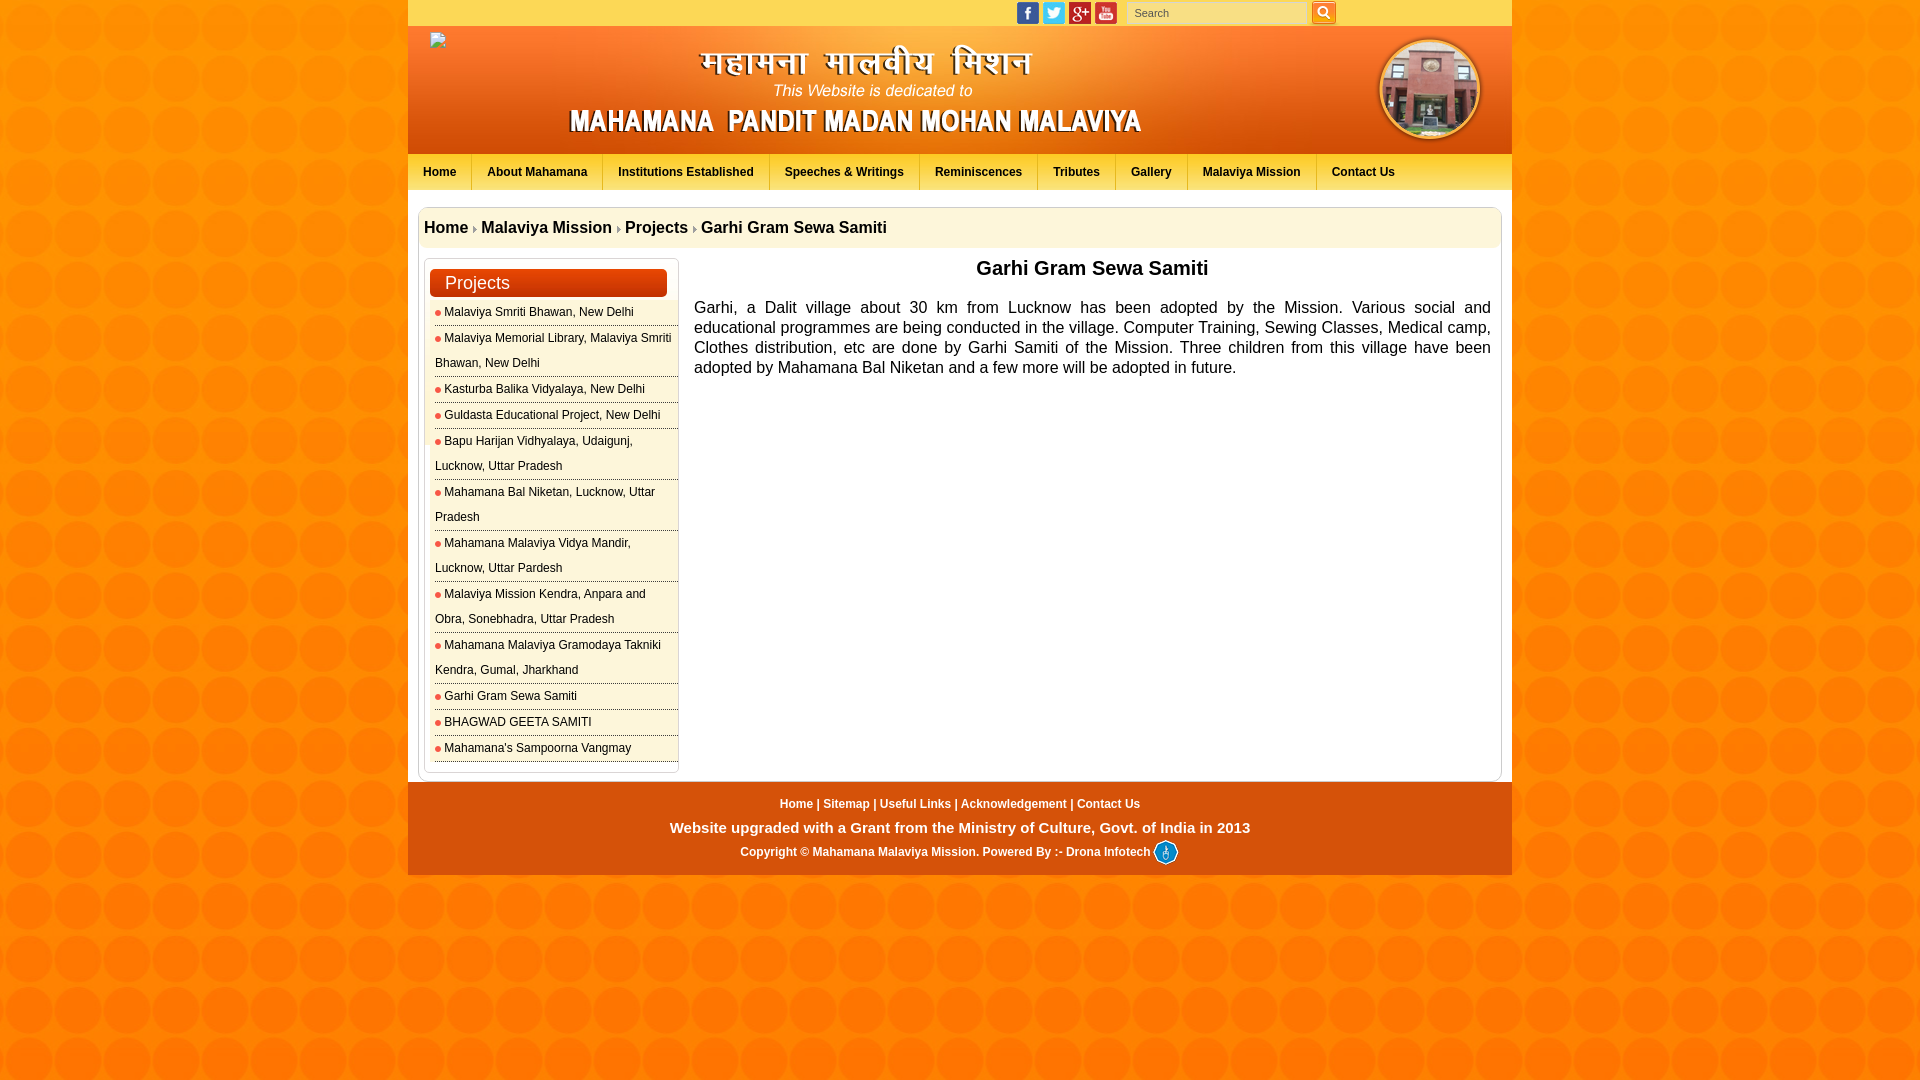 Image resolution: width=1920 pixels, height=1080 pixels. Describe the element at coordinates (1217, 12) in the screenshot. I see ` Search` at that location.